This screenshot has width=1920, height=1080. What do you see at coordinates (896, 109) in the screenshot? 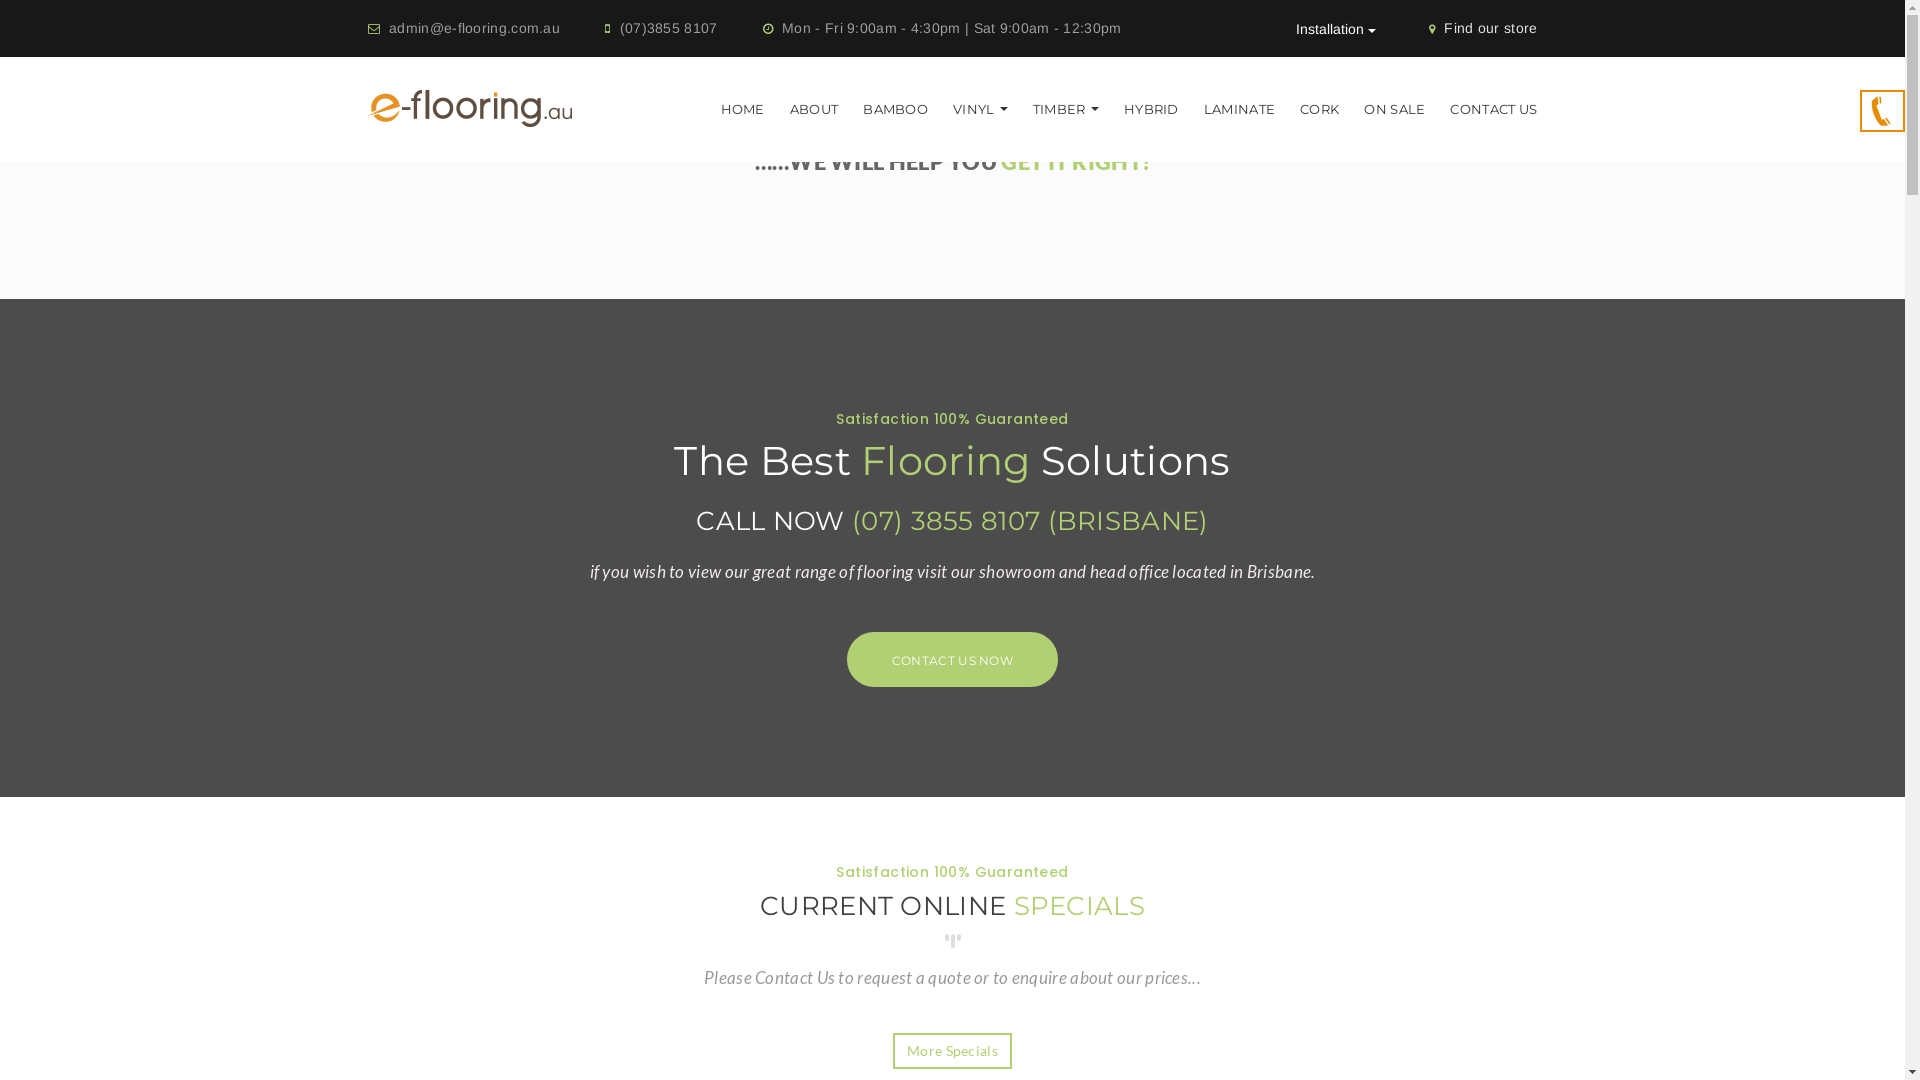
I see `BAMBOO` at bounding box center [896, 109].